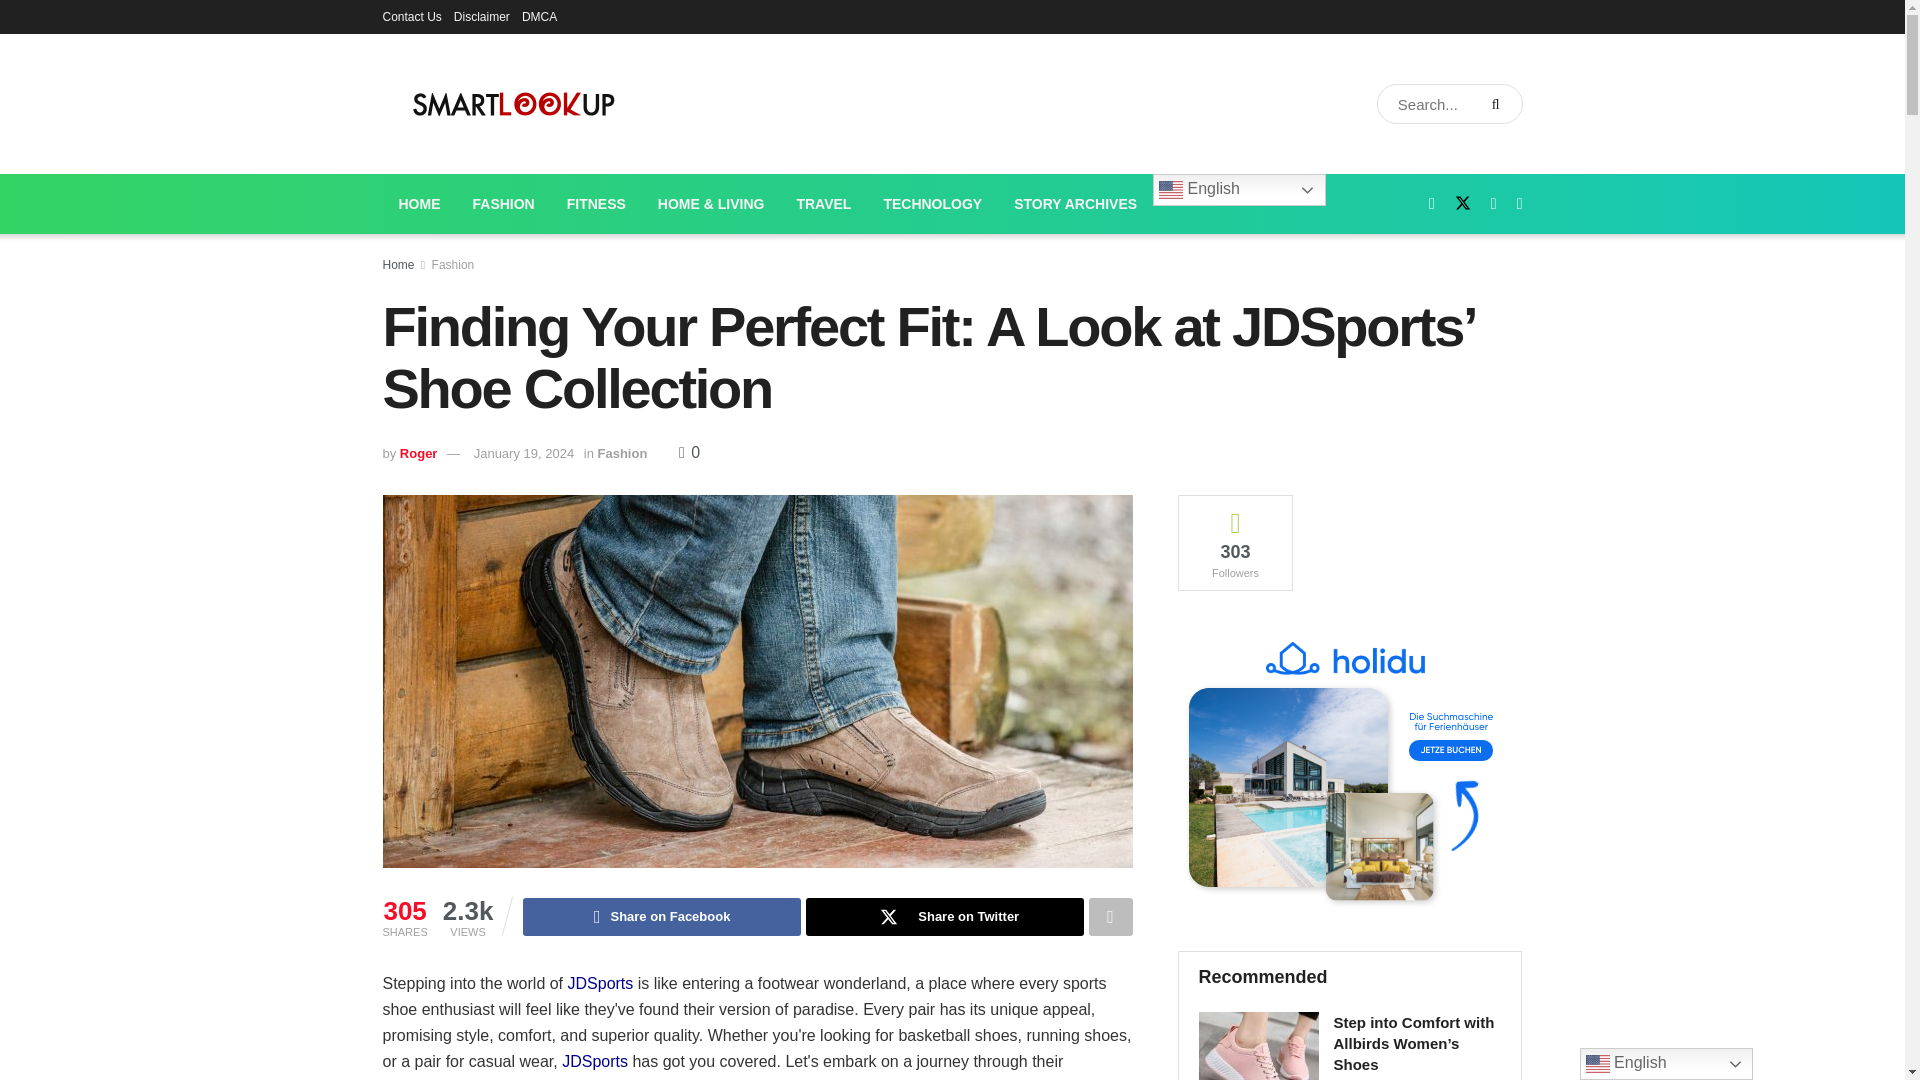  What do you see at coordinates (539, 16) in the screenshot?
I see `DMCA` at bounding box center [539, 16].